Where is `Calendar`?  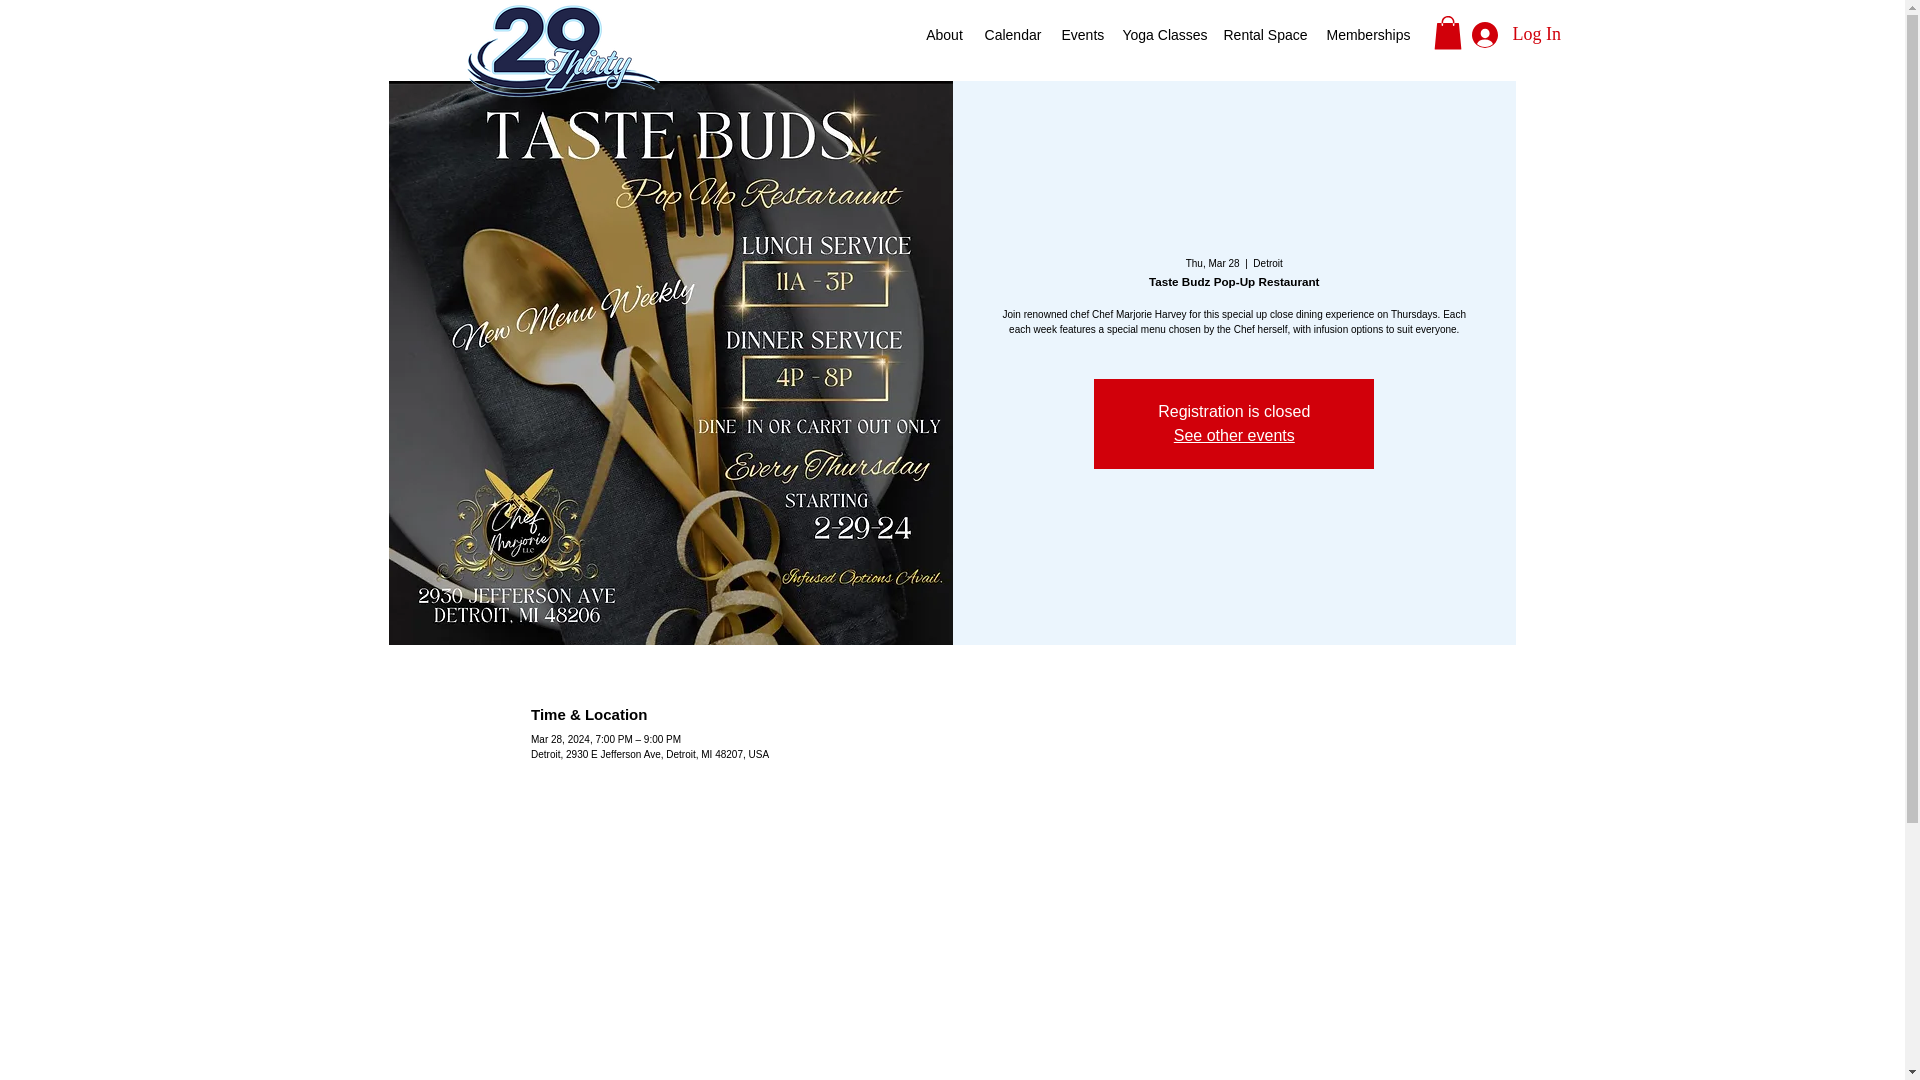 Calendar is located at coordinates (1012, 34).